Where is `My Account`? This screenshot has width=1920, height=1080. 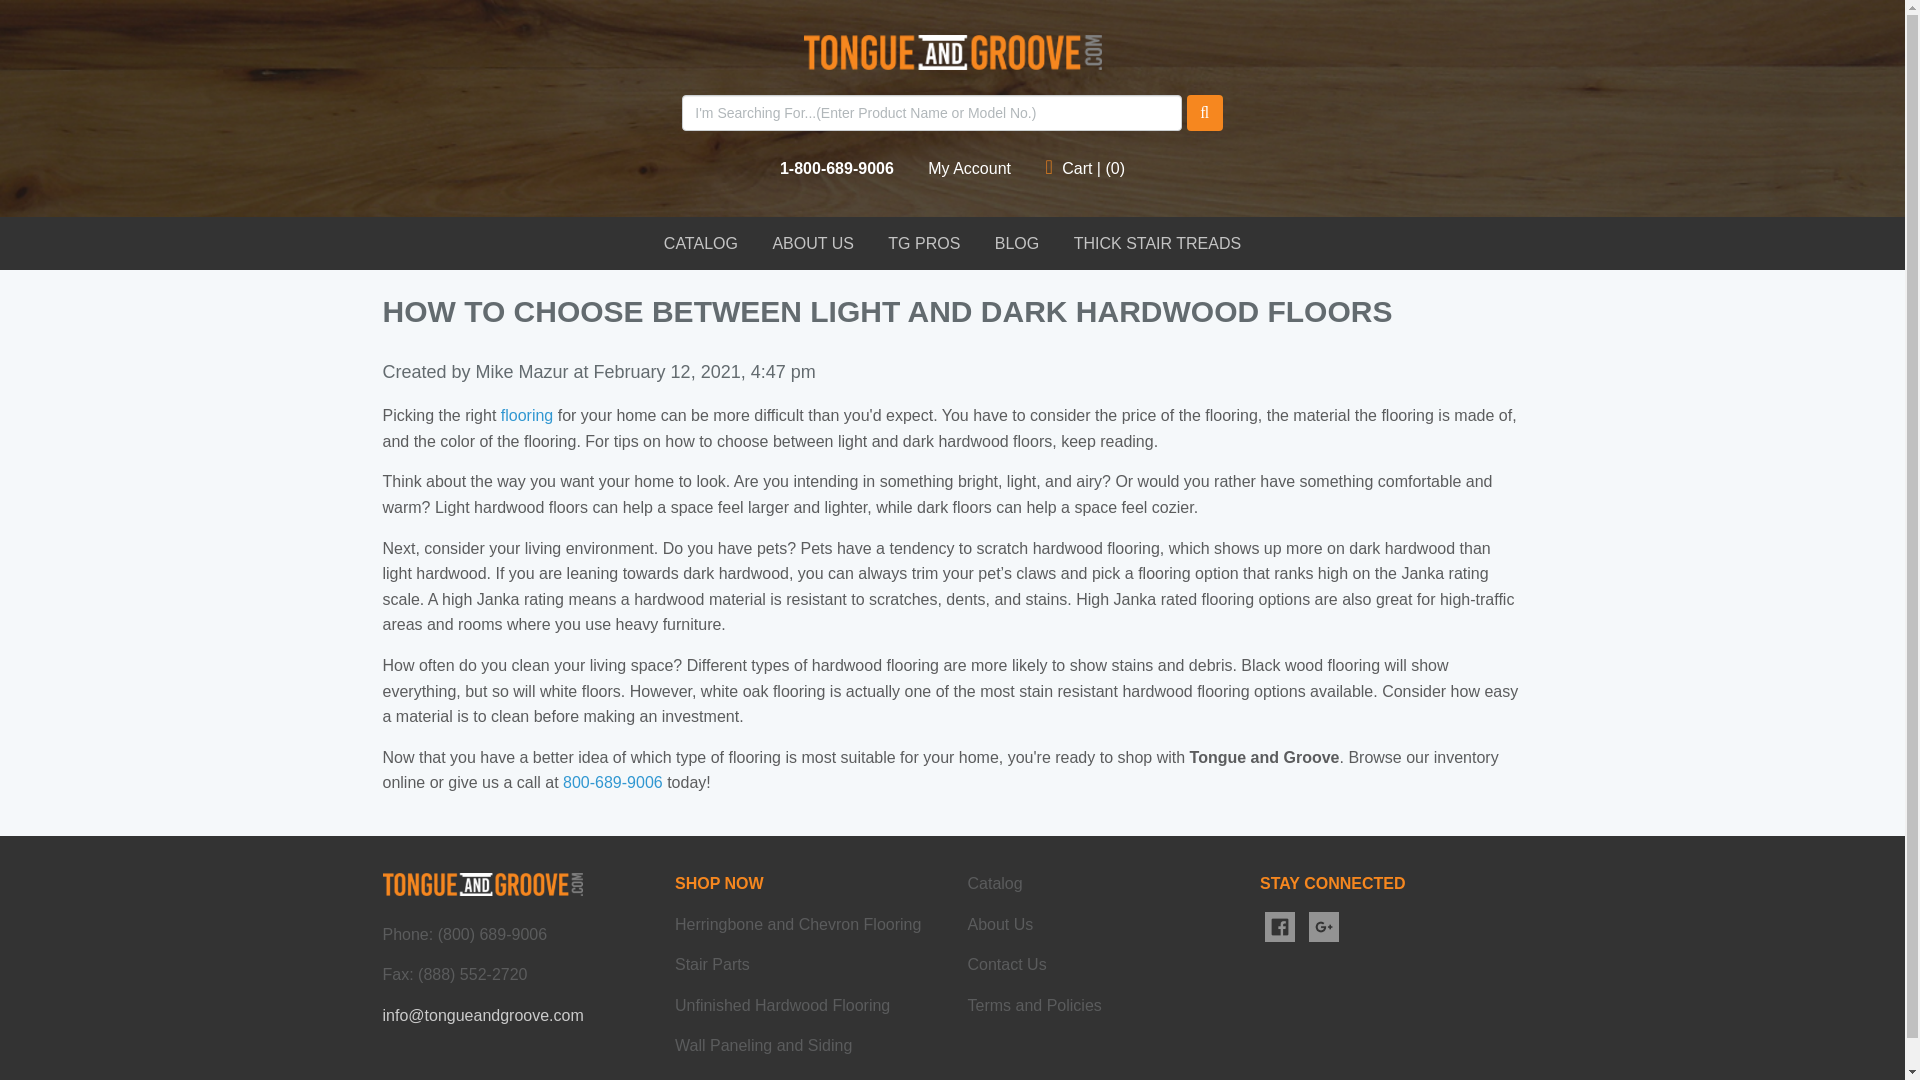 My Account is located at coordinates (969, 168).